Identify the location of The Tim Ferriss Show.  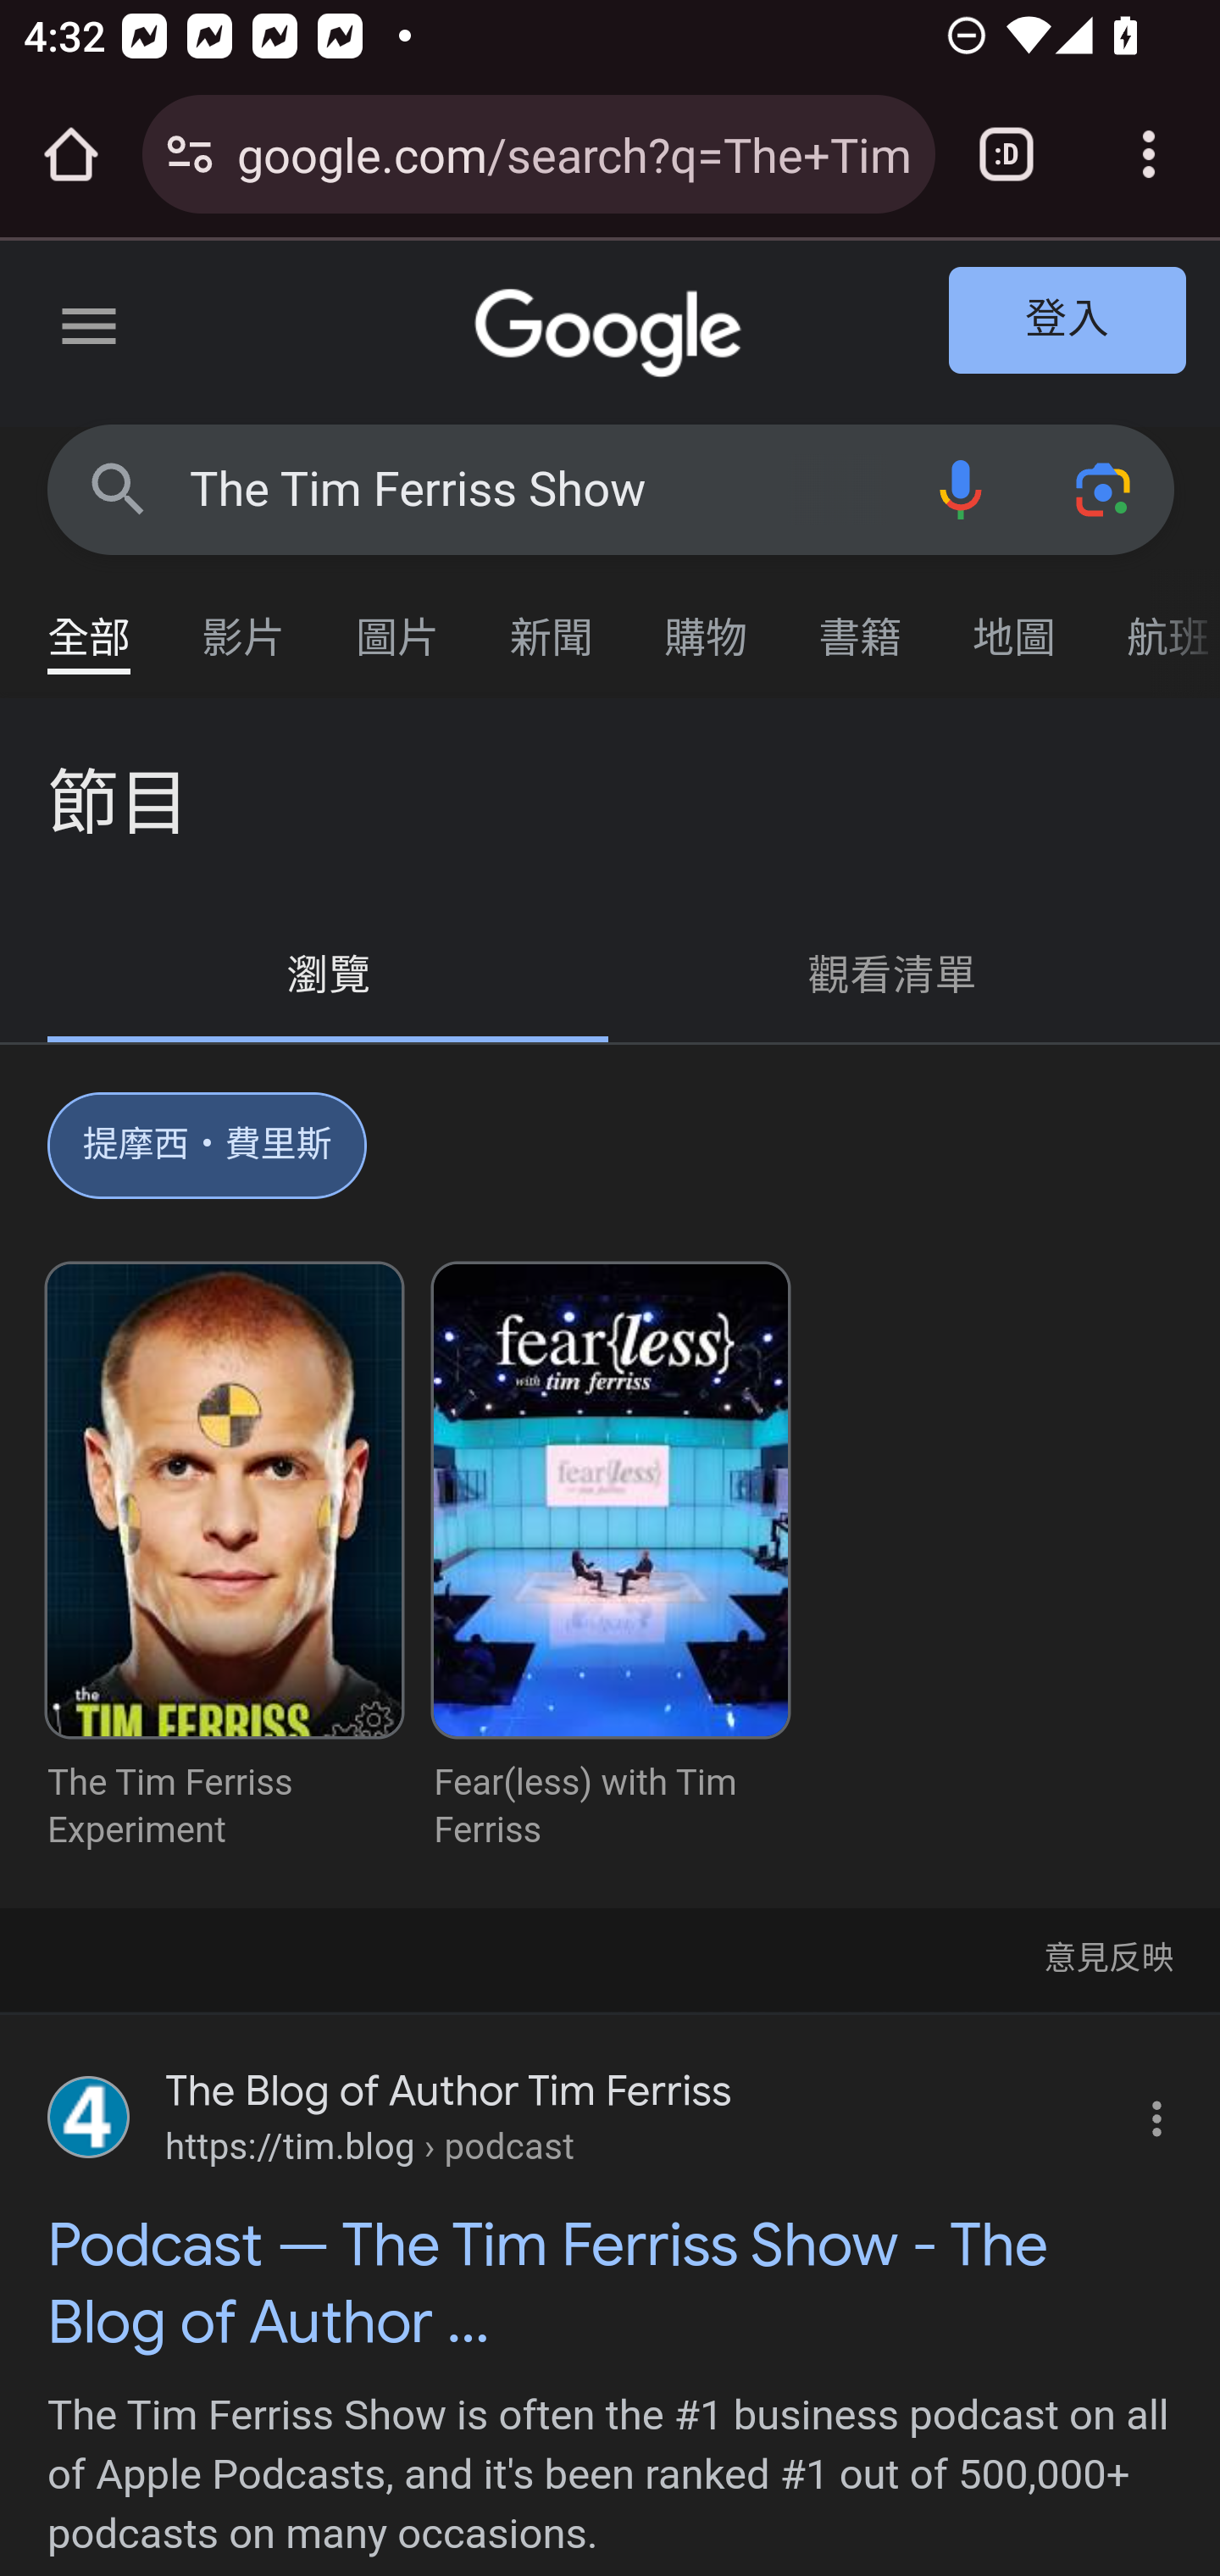
(539, 490).